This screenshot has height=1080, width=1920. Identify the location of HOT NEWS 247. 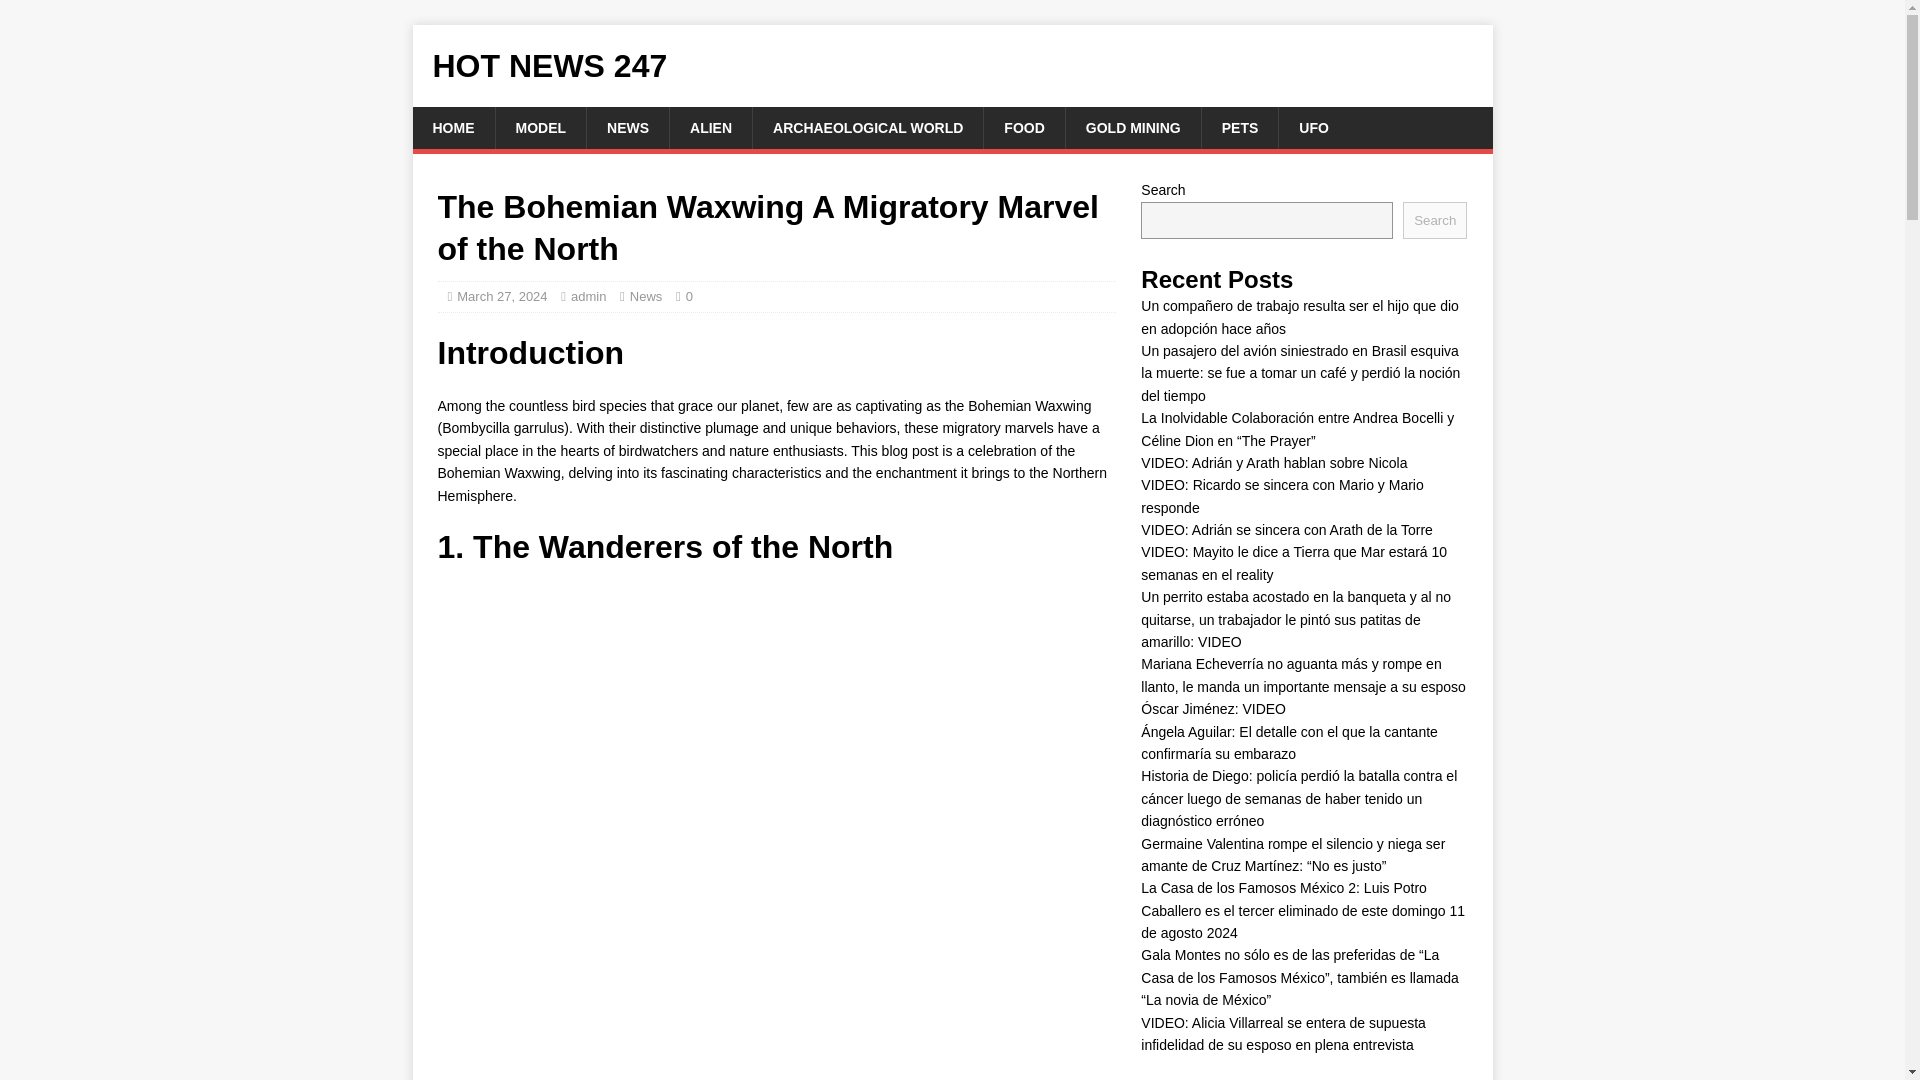
(952, 66).